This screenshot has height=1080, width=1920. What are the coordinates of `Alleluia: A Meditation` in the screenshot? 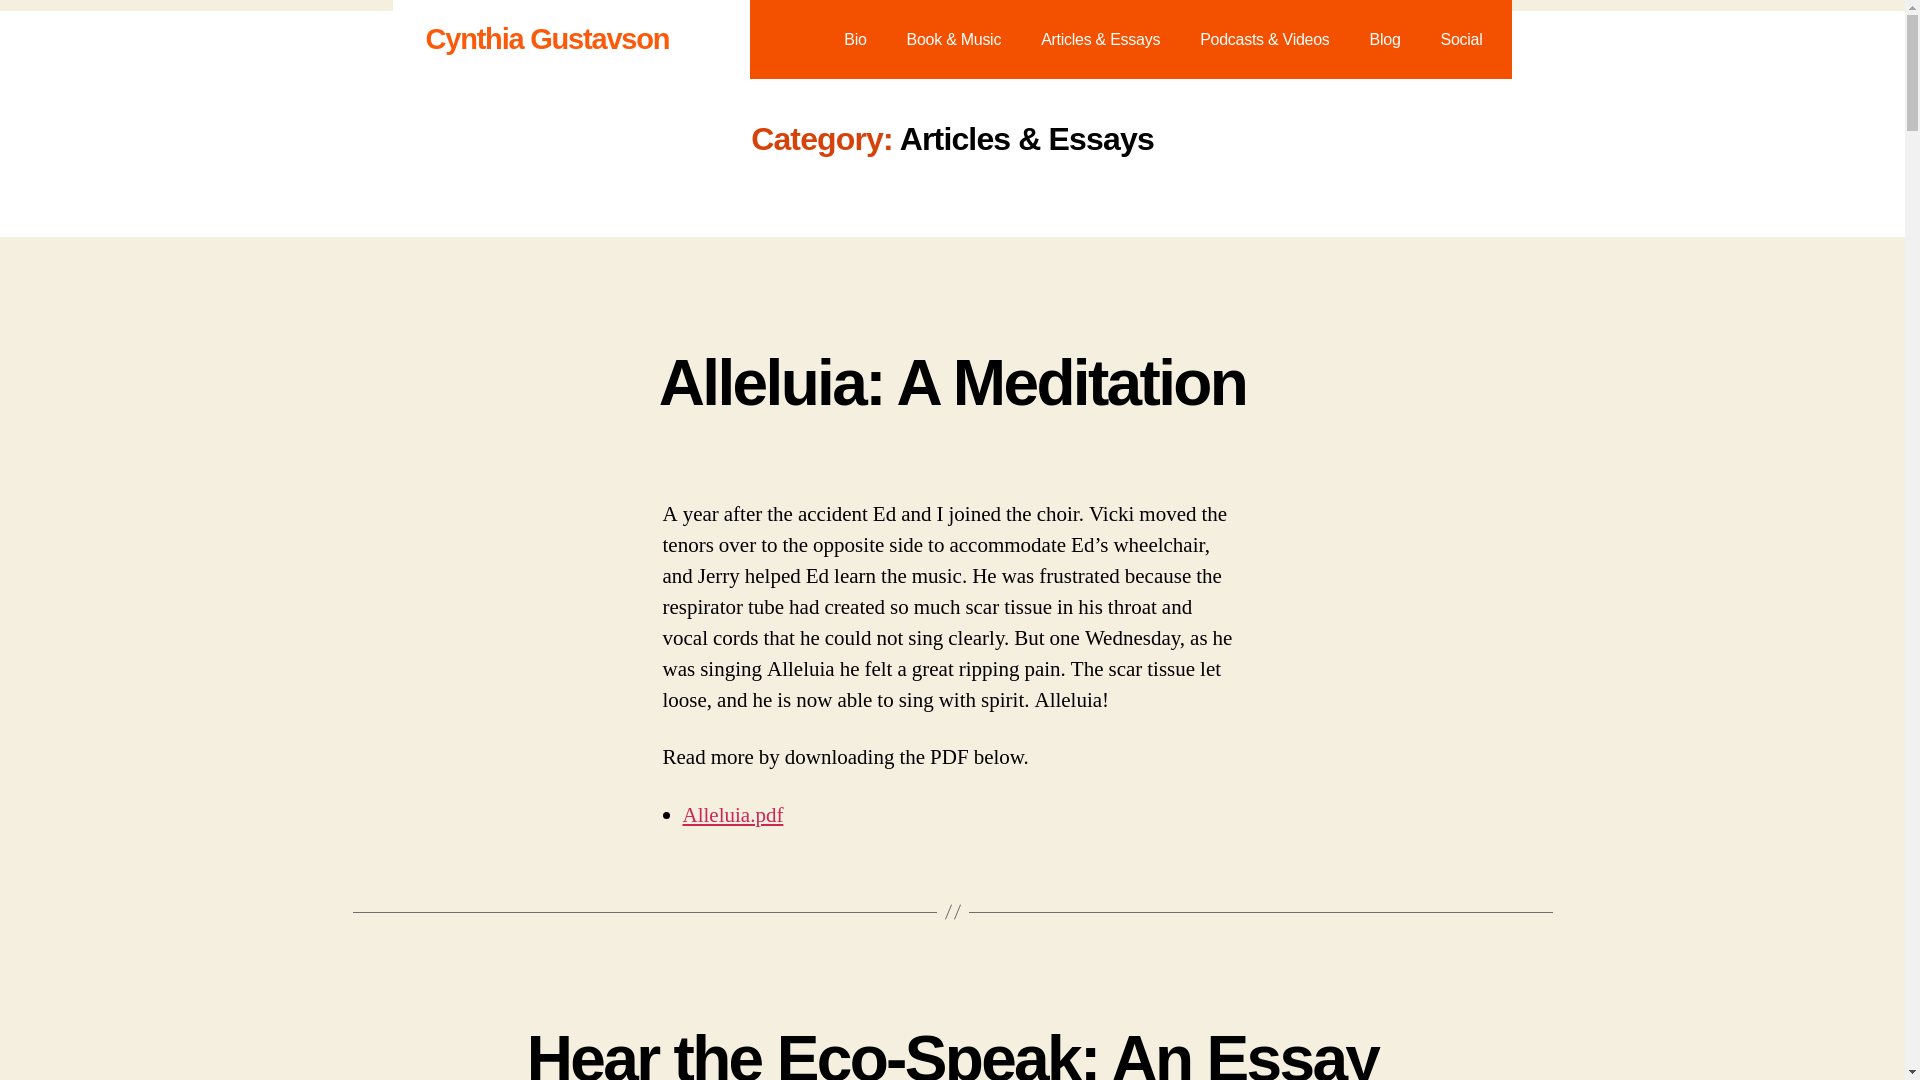 It's located at (952, 382).